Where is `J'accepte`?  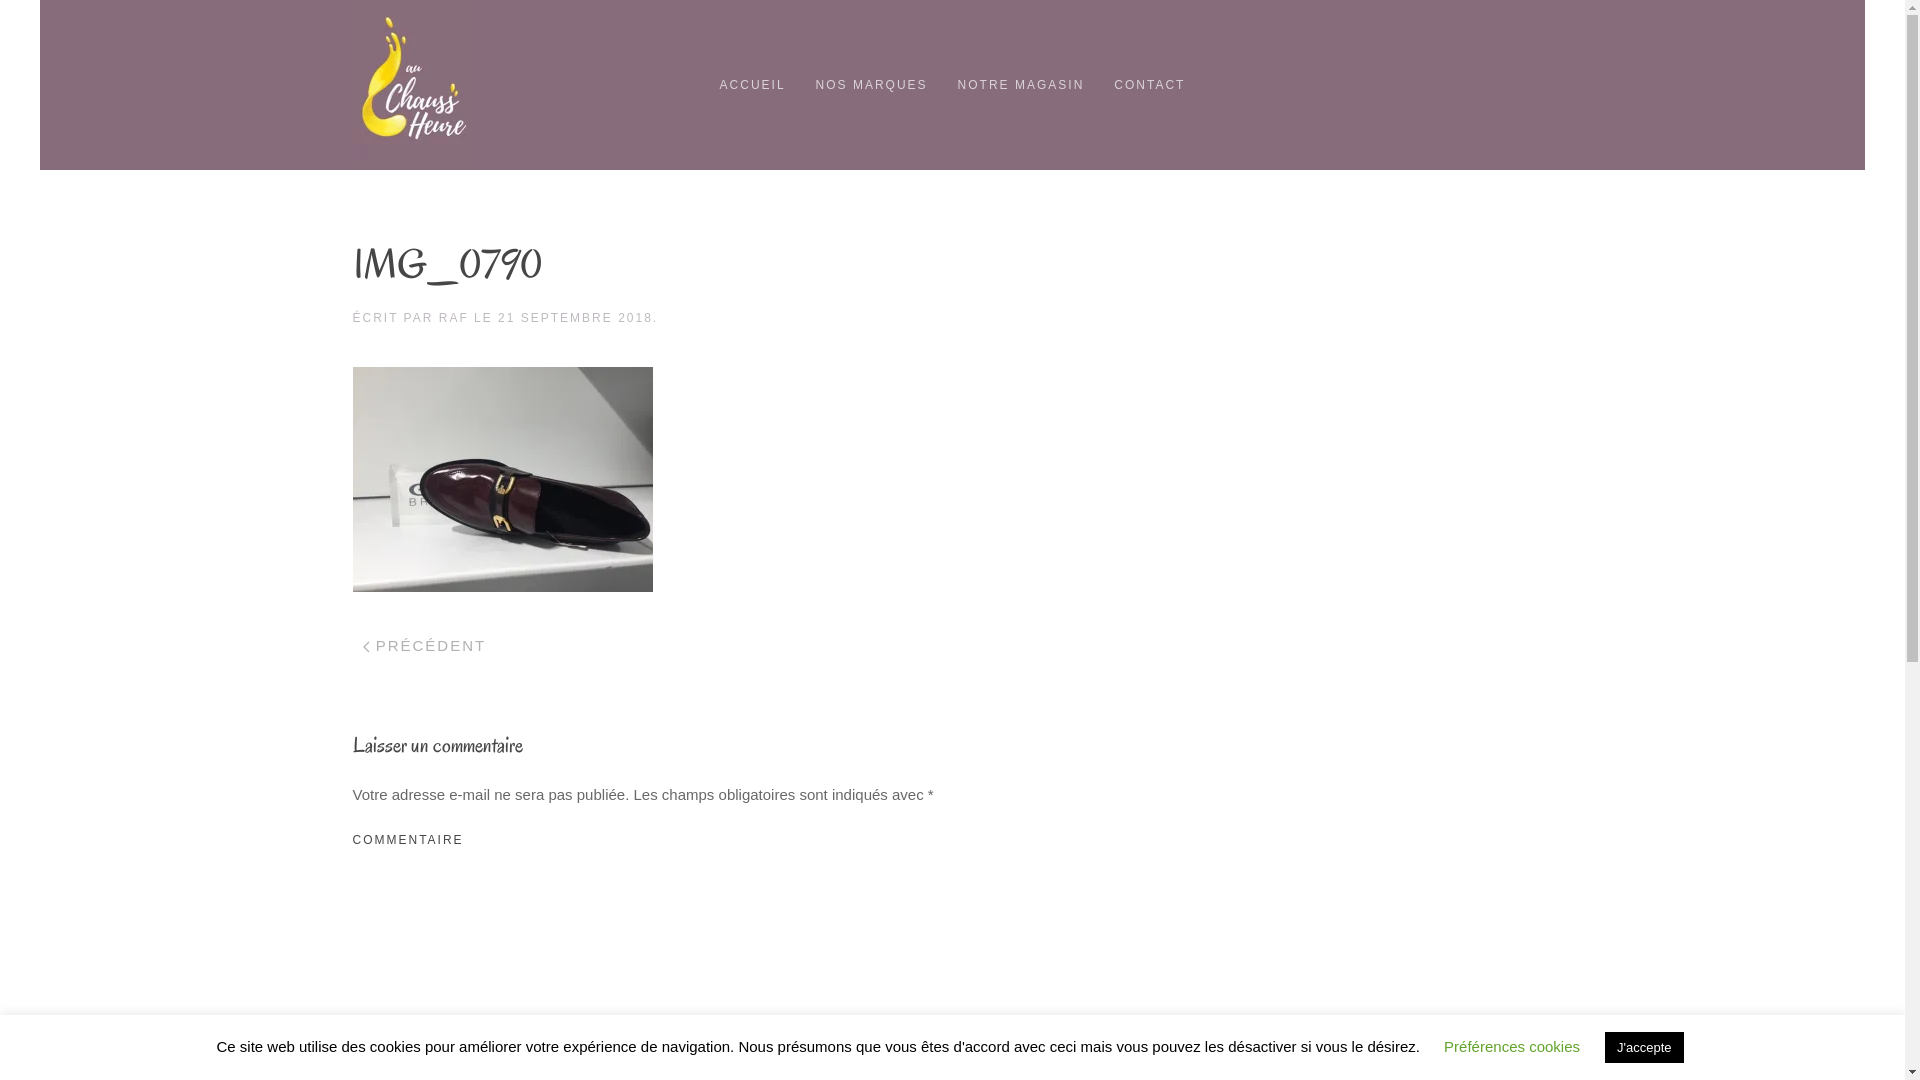 J'accepte is located at coordinates (1644, 1048).